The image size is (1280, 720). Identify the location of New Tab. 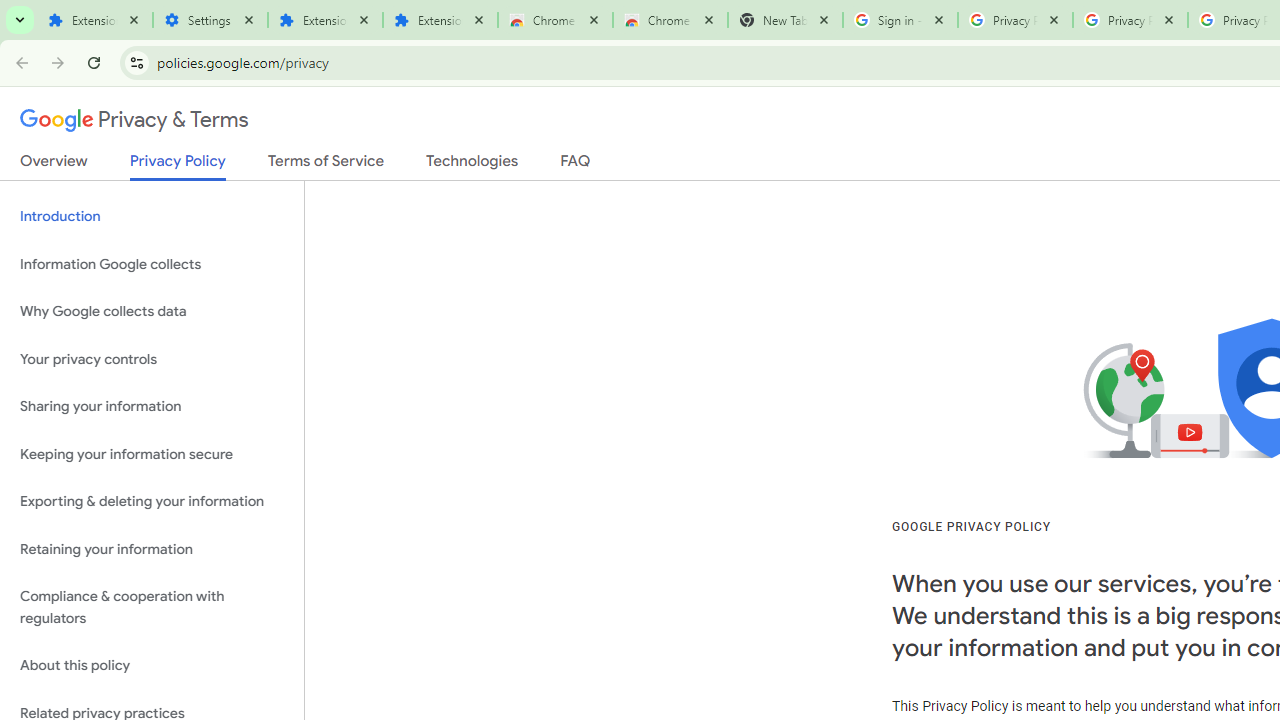
(786, 20).